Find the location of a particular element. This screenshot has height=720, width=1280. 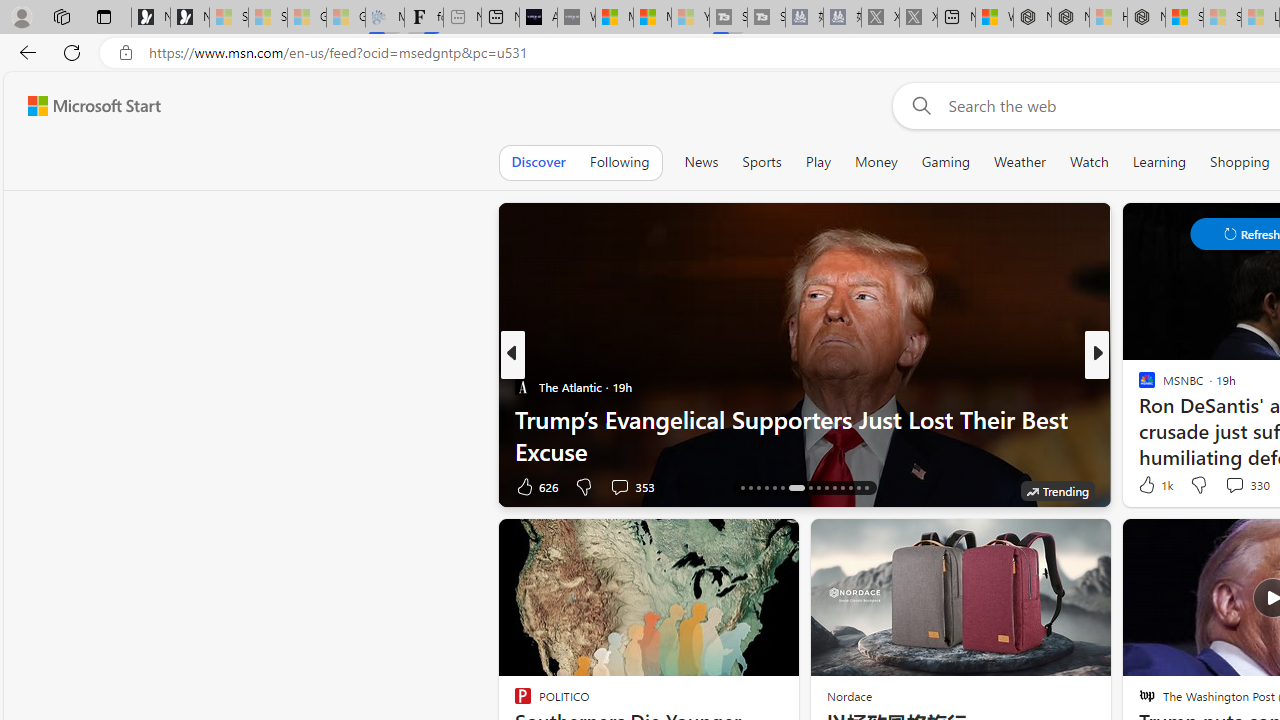

Learning is located at coordinates (1160, 162).